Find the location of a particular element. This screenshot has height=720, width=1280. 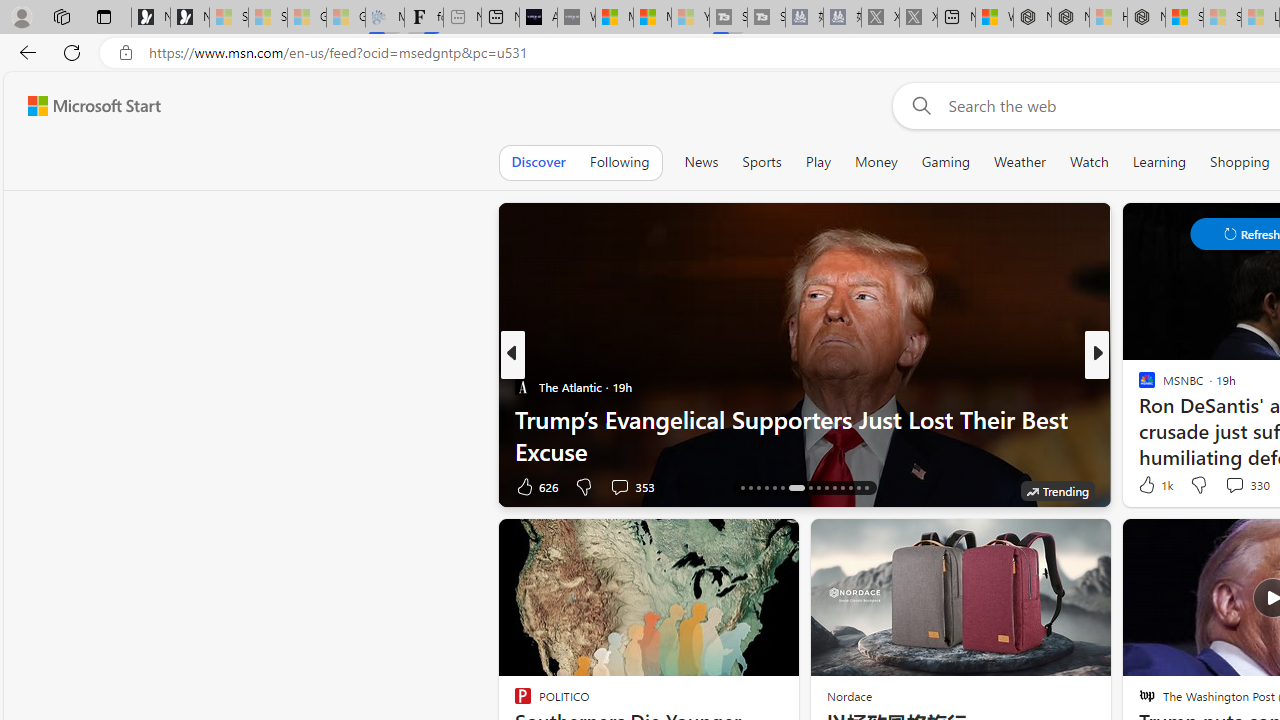

Learning is located at coordinates (1160, 162).